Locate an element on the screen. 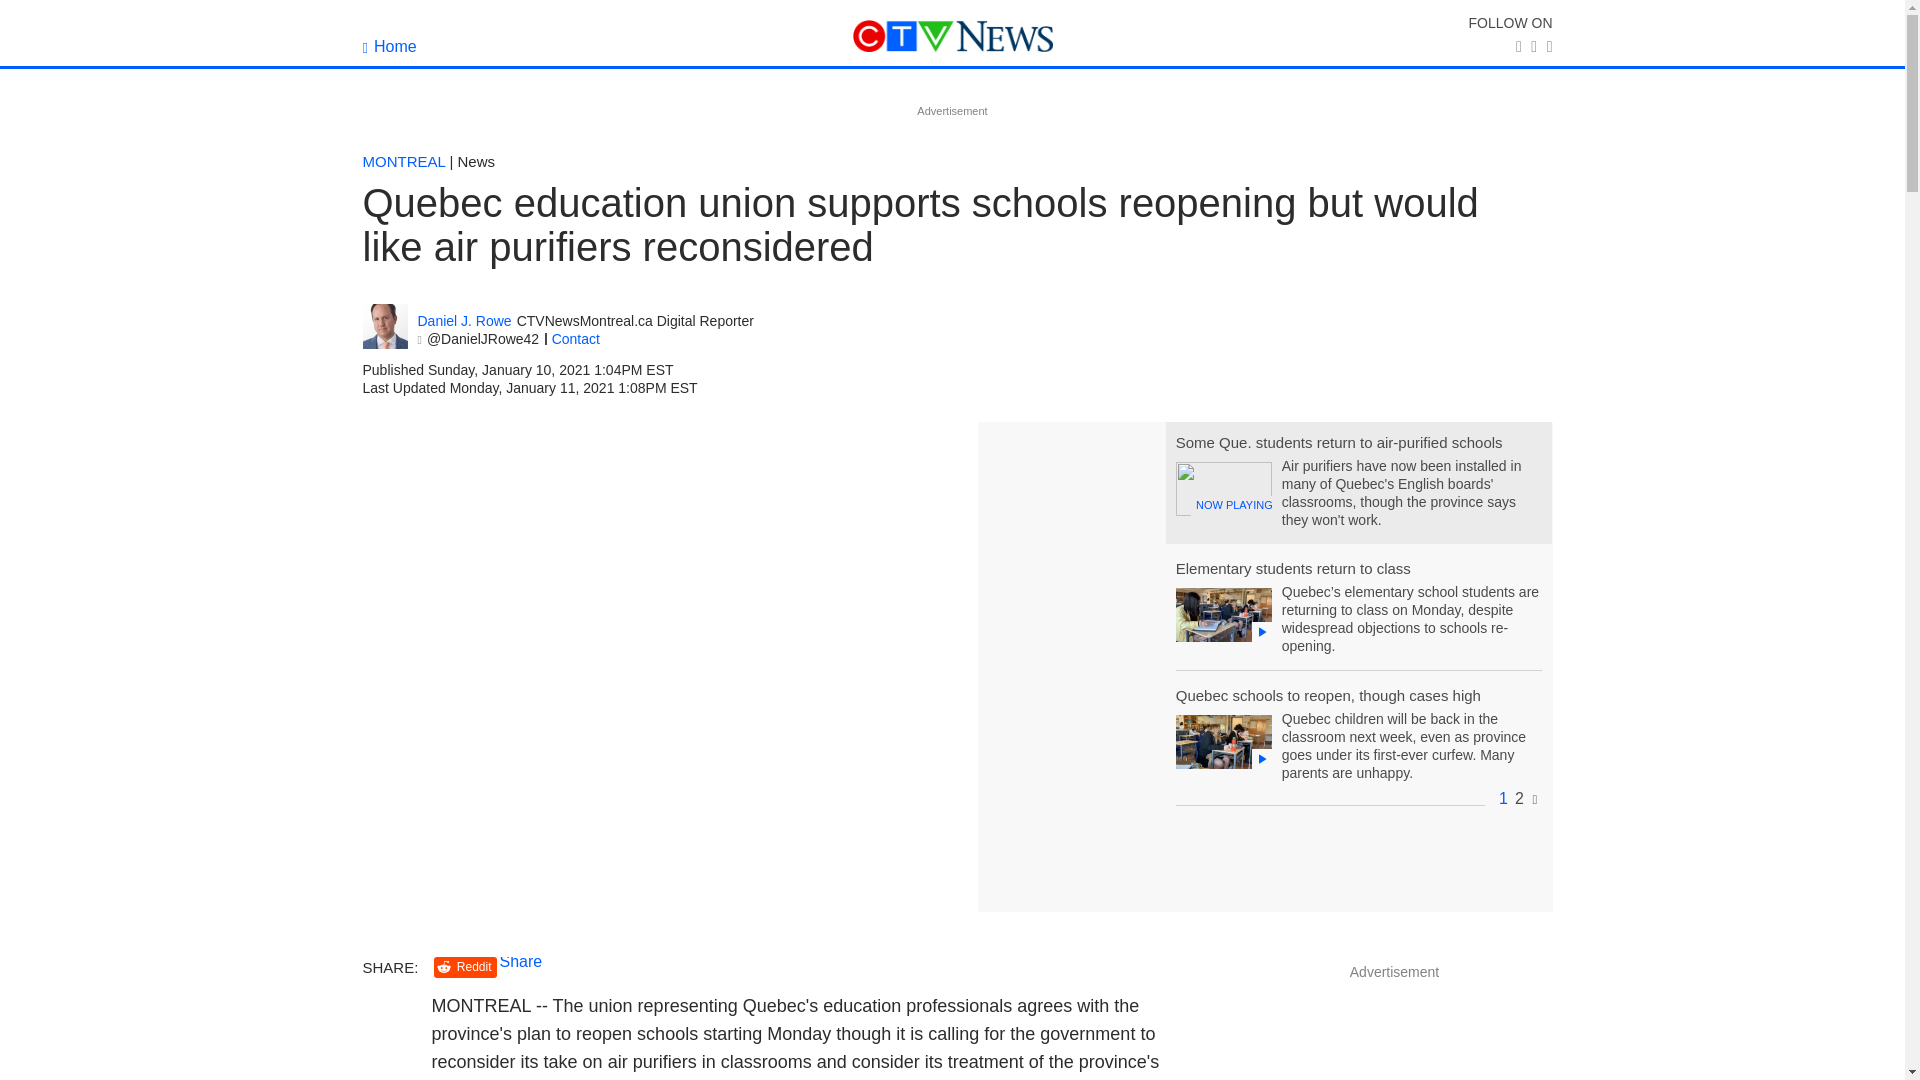 This screenshot has width=1920, height=1080. Contact is located at coordinates (576, 338).